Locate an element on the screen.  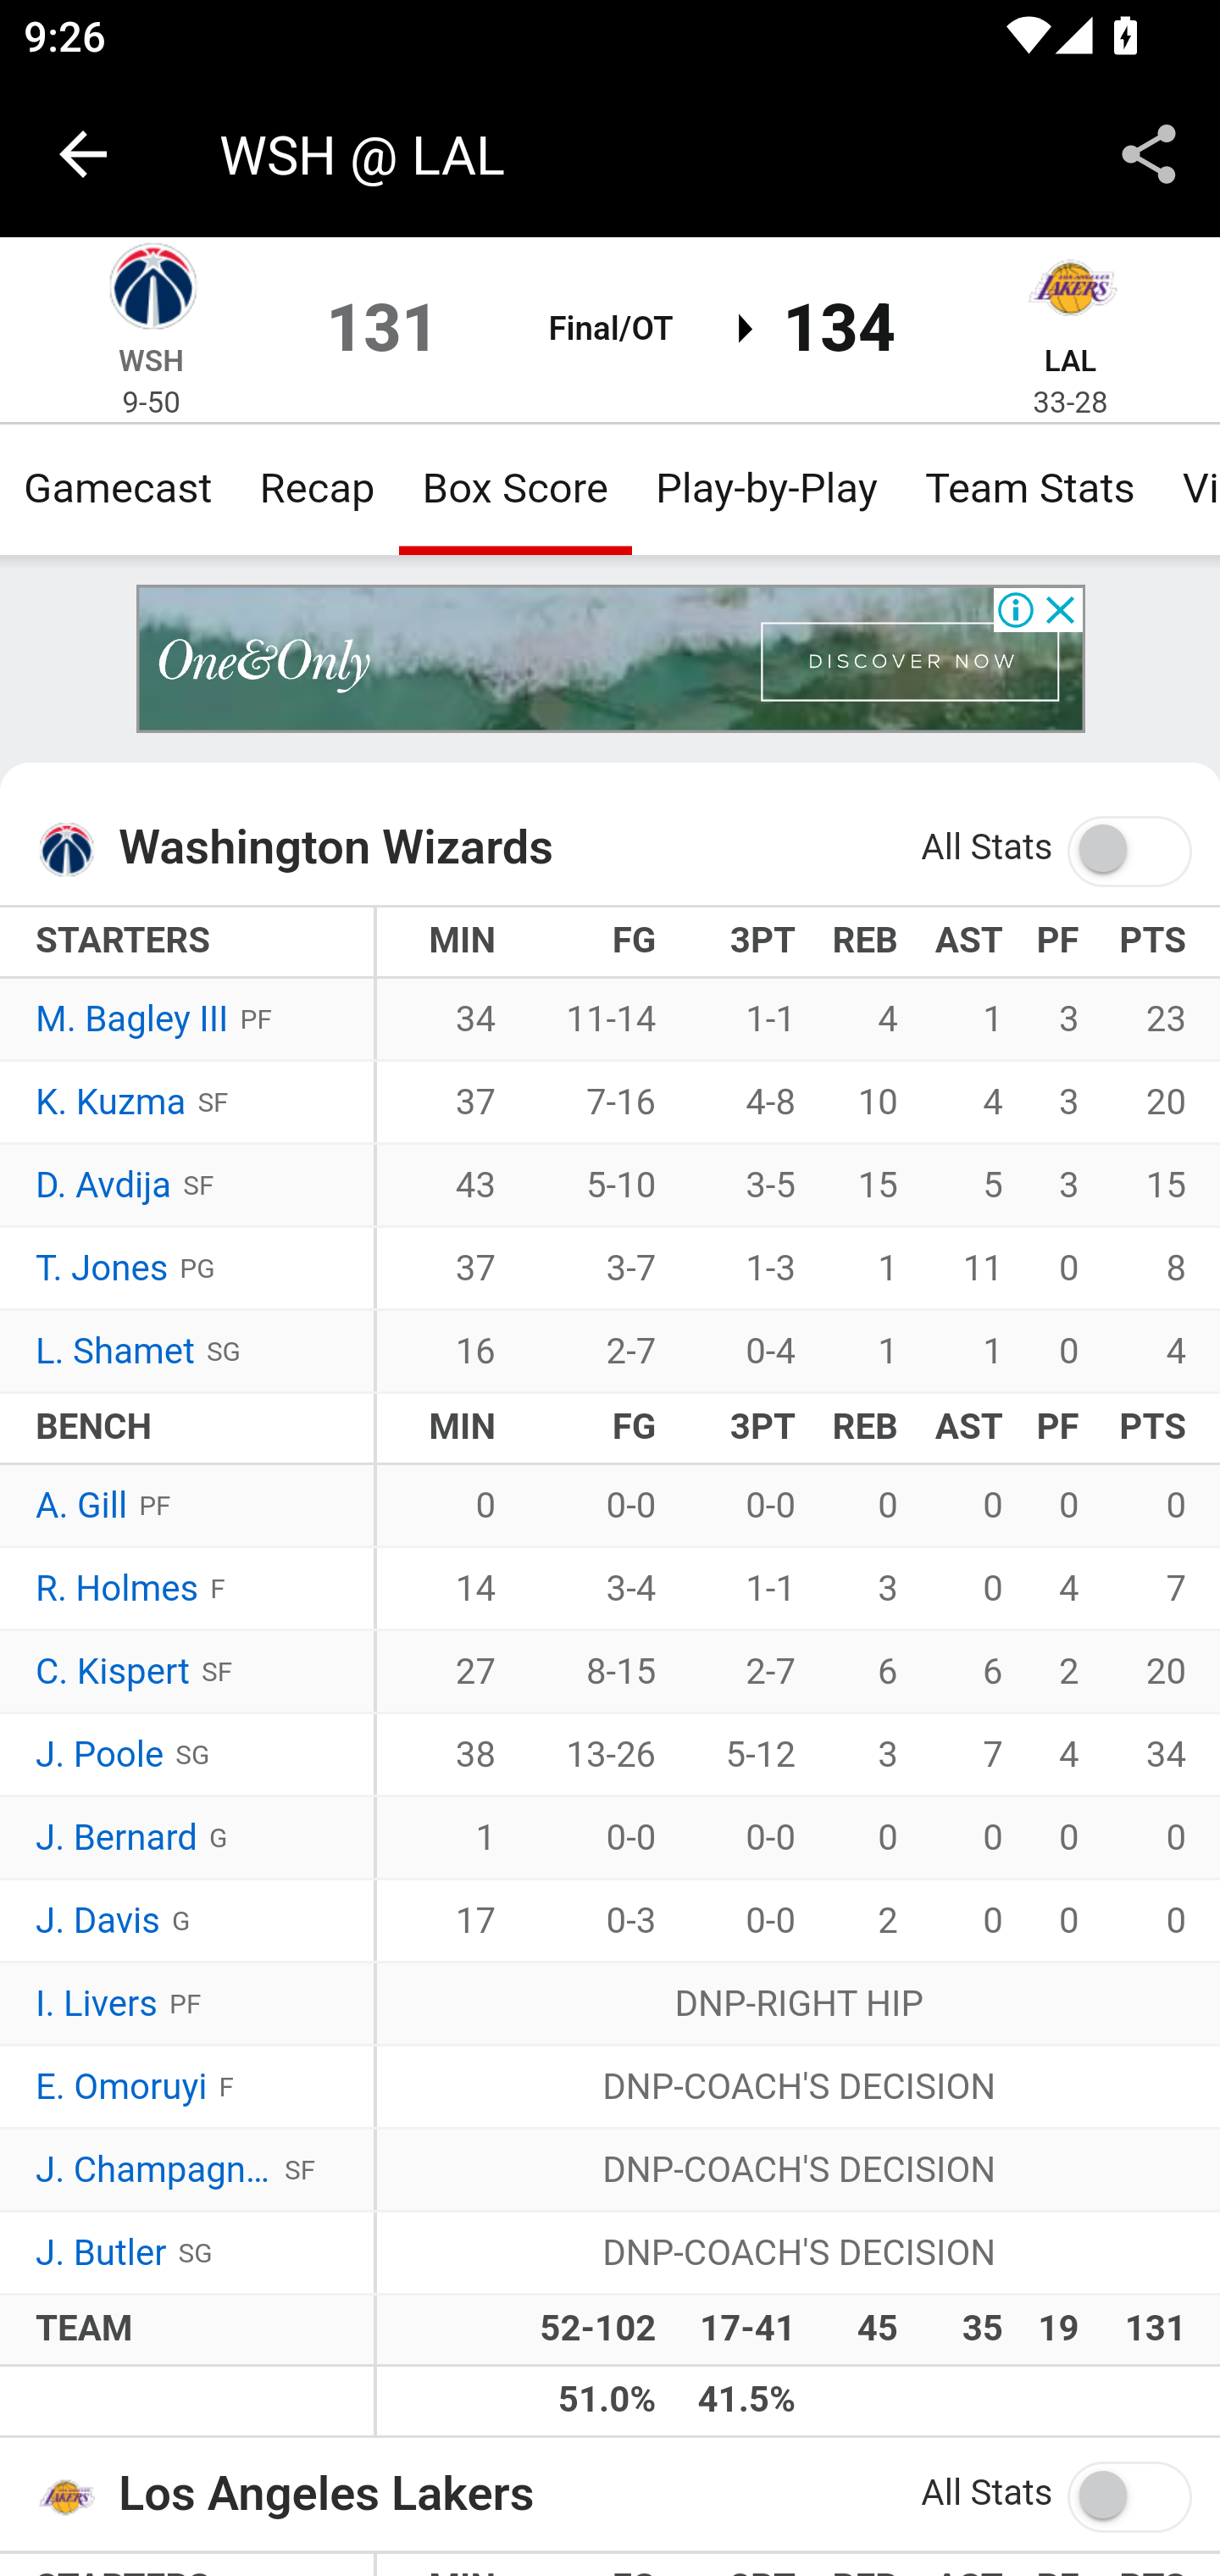
WSH is located at coordinates (152, 360).